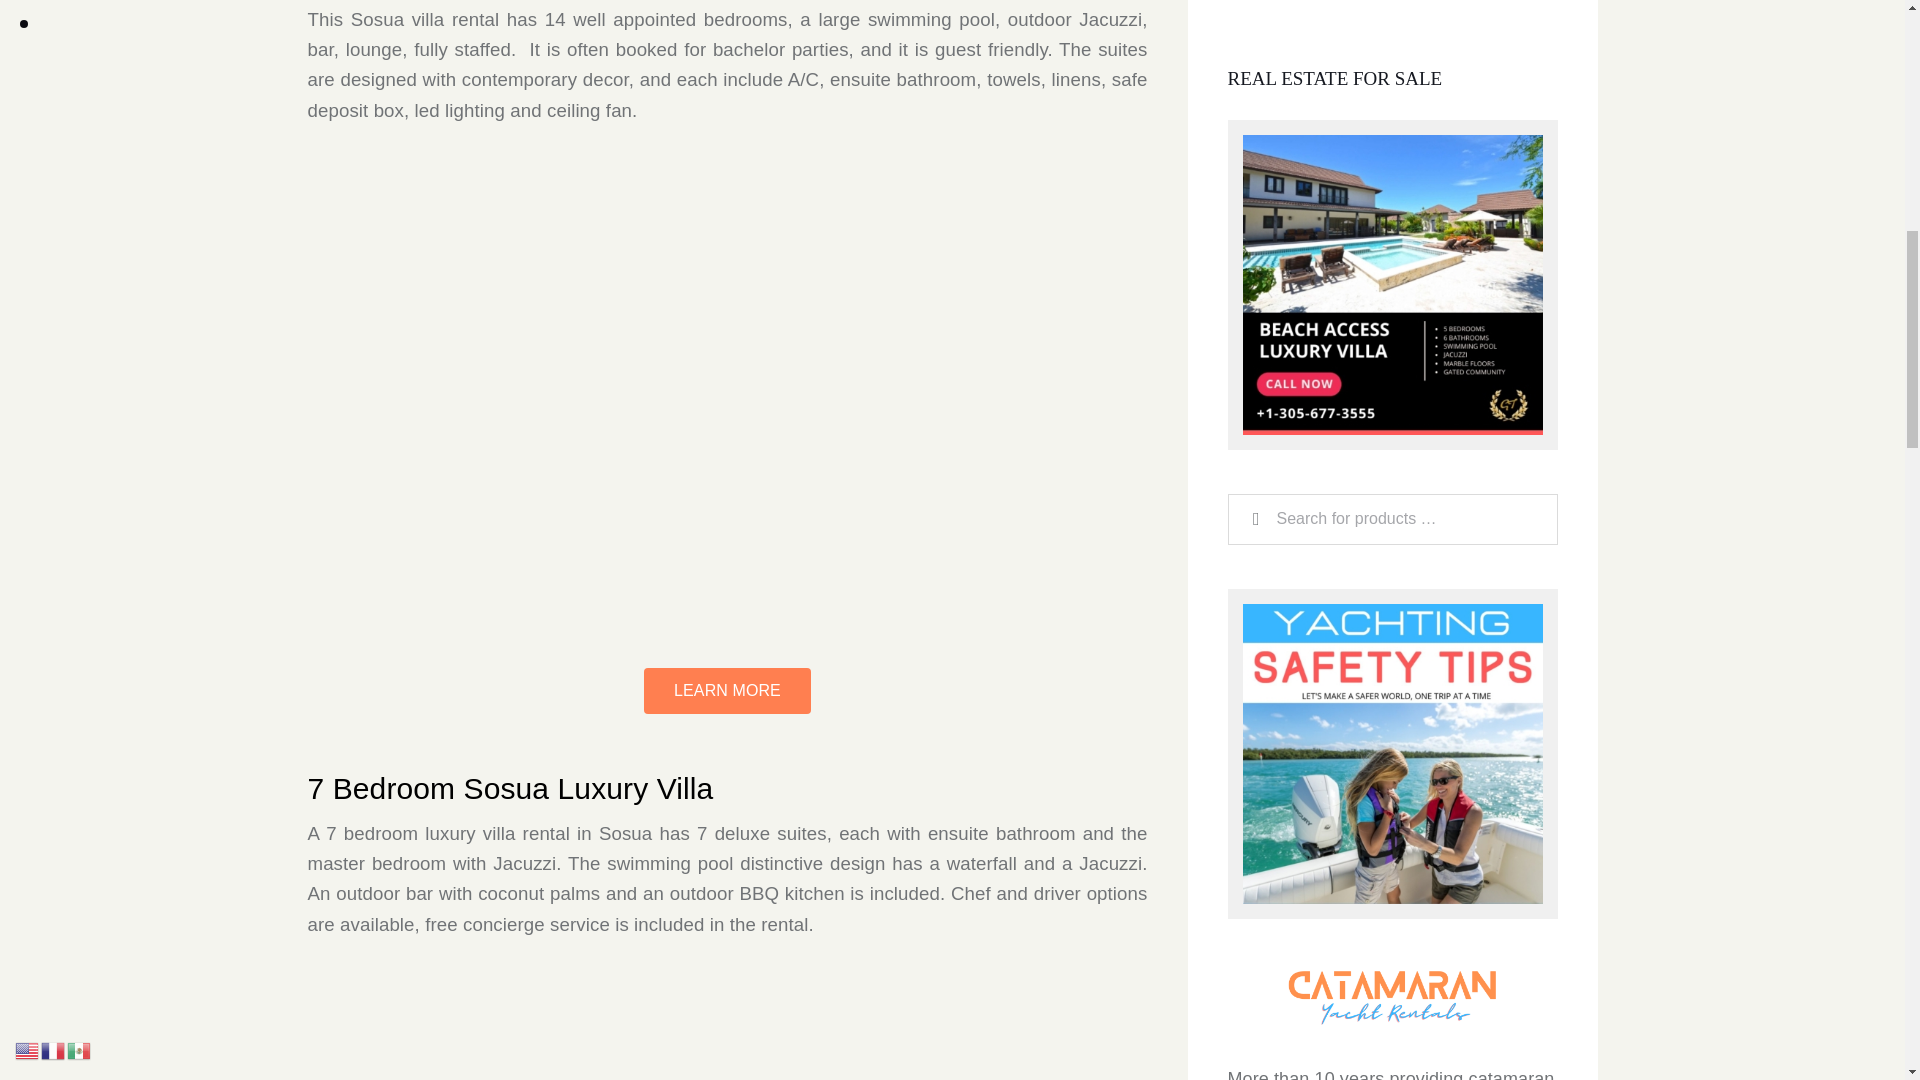 The height and width of the screenshot is (1080, 1920). What do you see at coordinates (1372, 897) in the screenshot?
I see `View all posts in News` at bounding box center [1372, 897].